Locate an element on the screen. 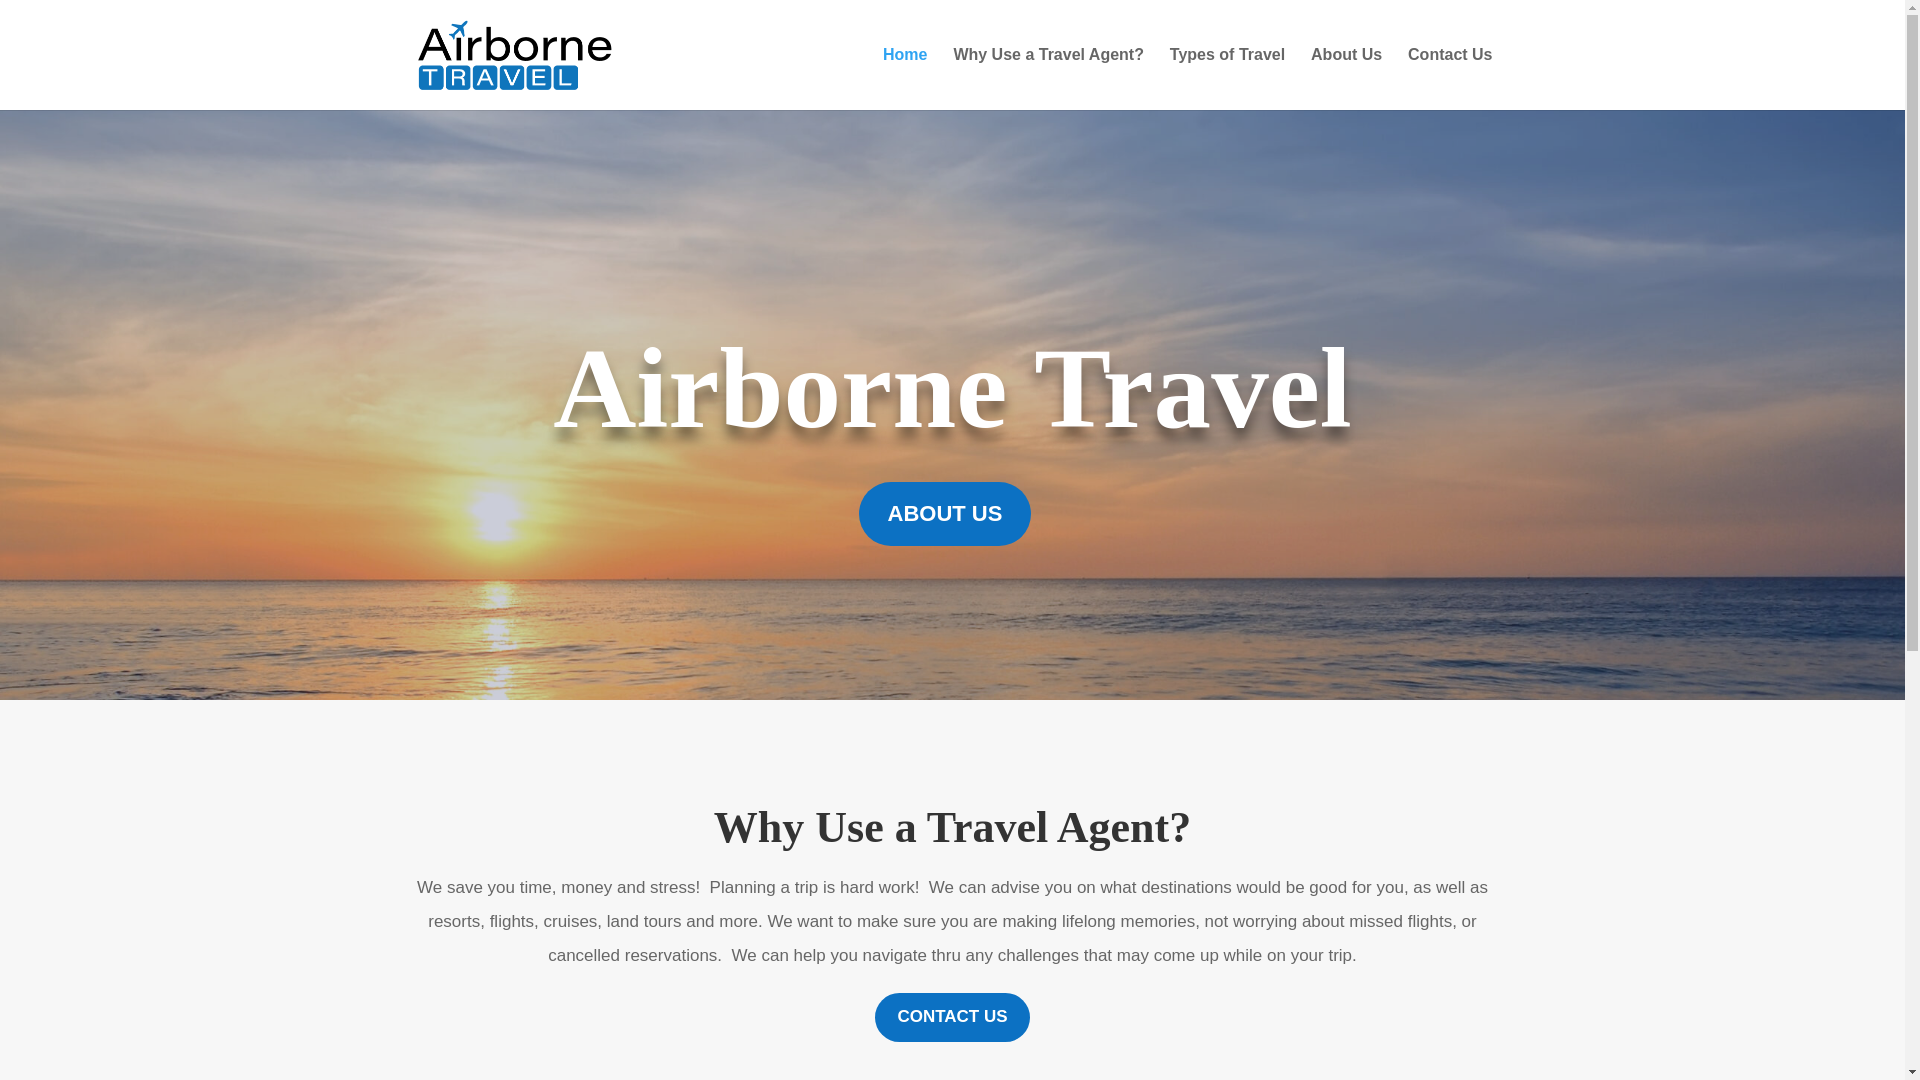 The image size is (1920, 1080). Contact Us is located at coordinates (1449, 78).